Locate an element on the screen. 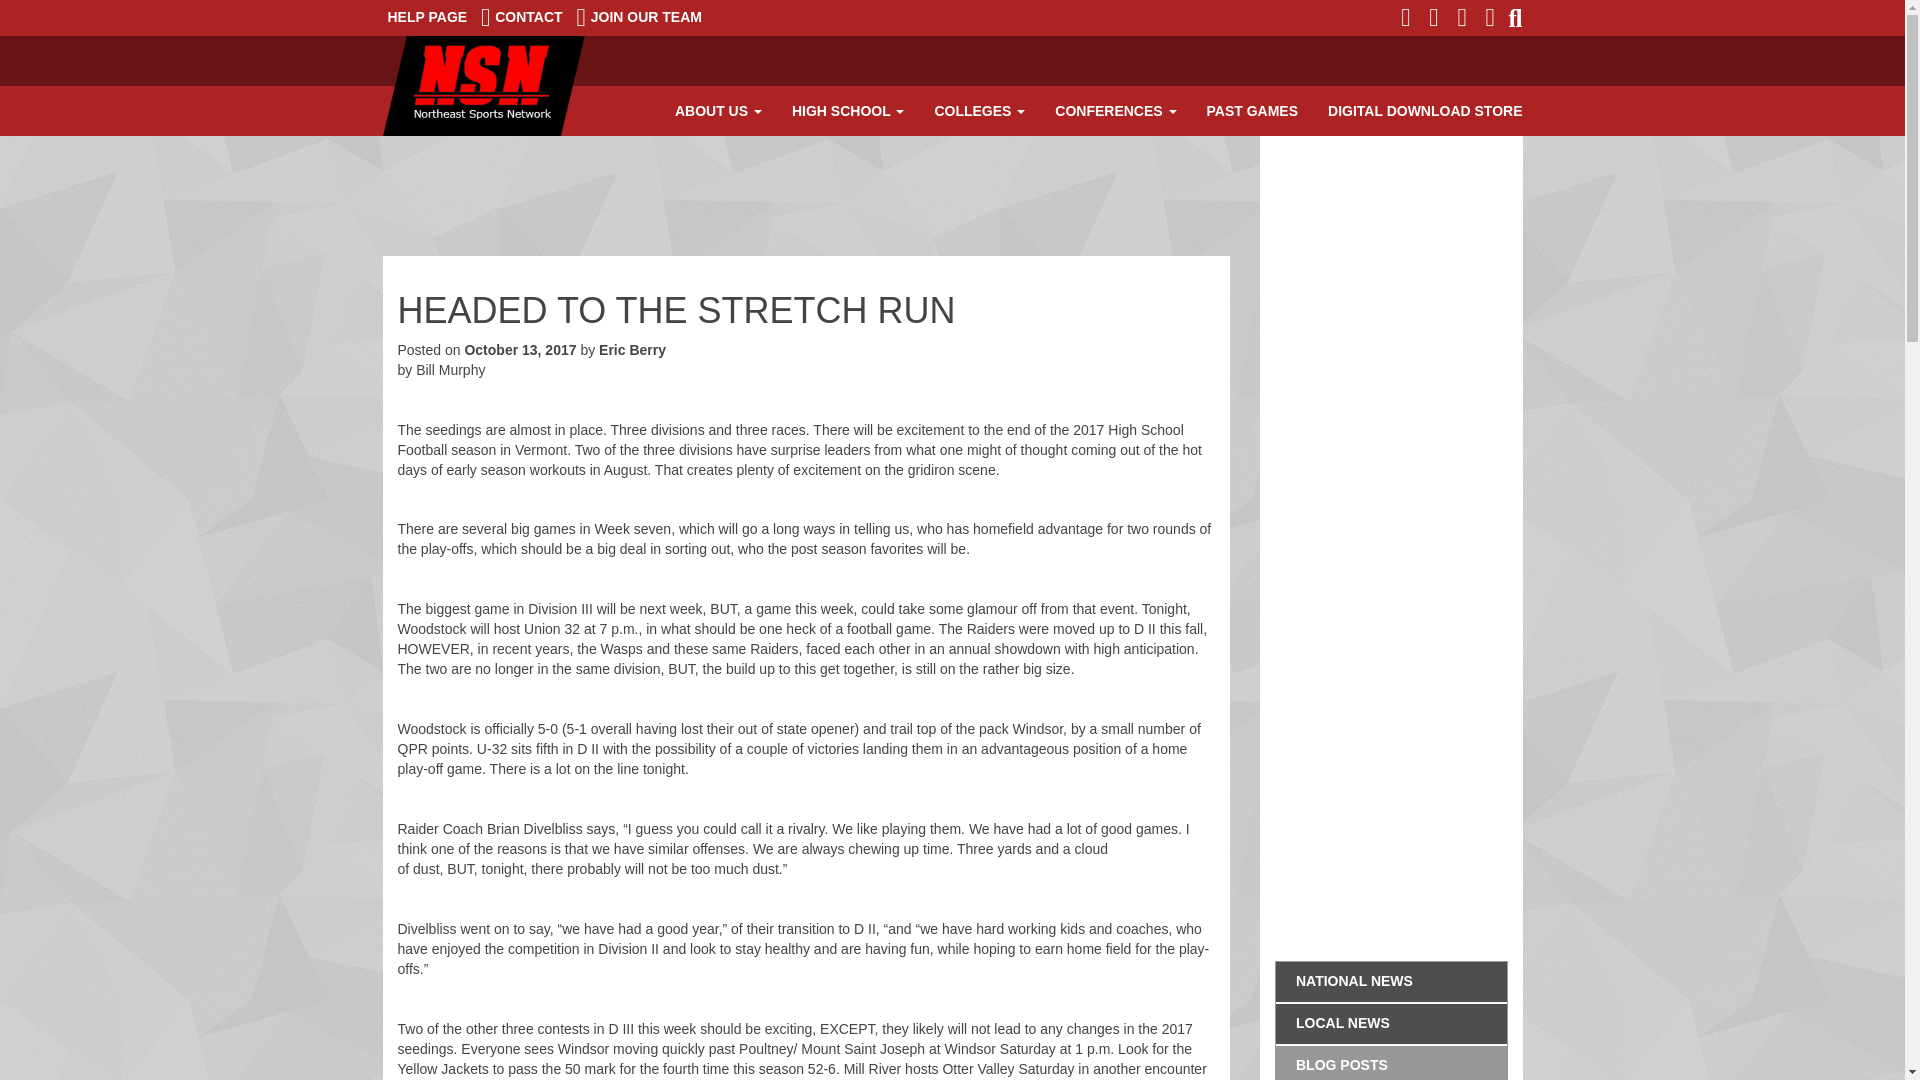 The image size is (1920, 1080). COLLEGES is located at coordinates (980, 111).